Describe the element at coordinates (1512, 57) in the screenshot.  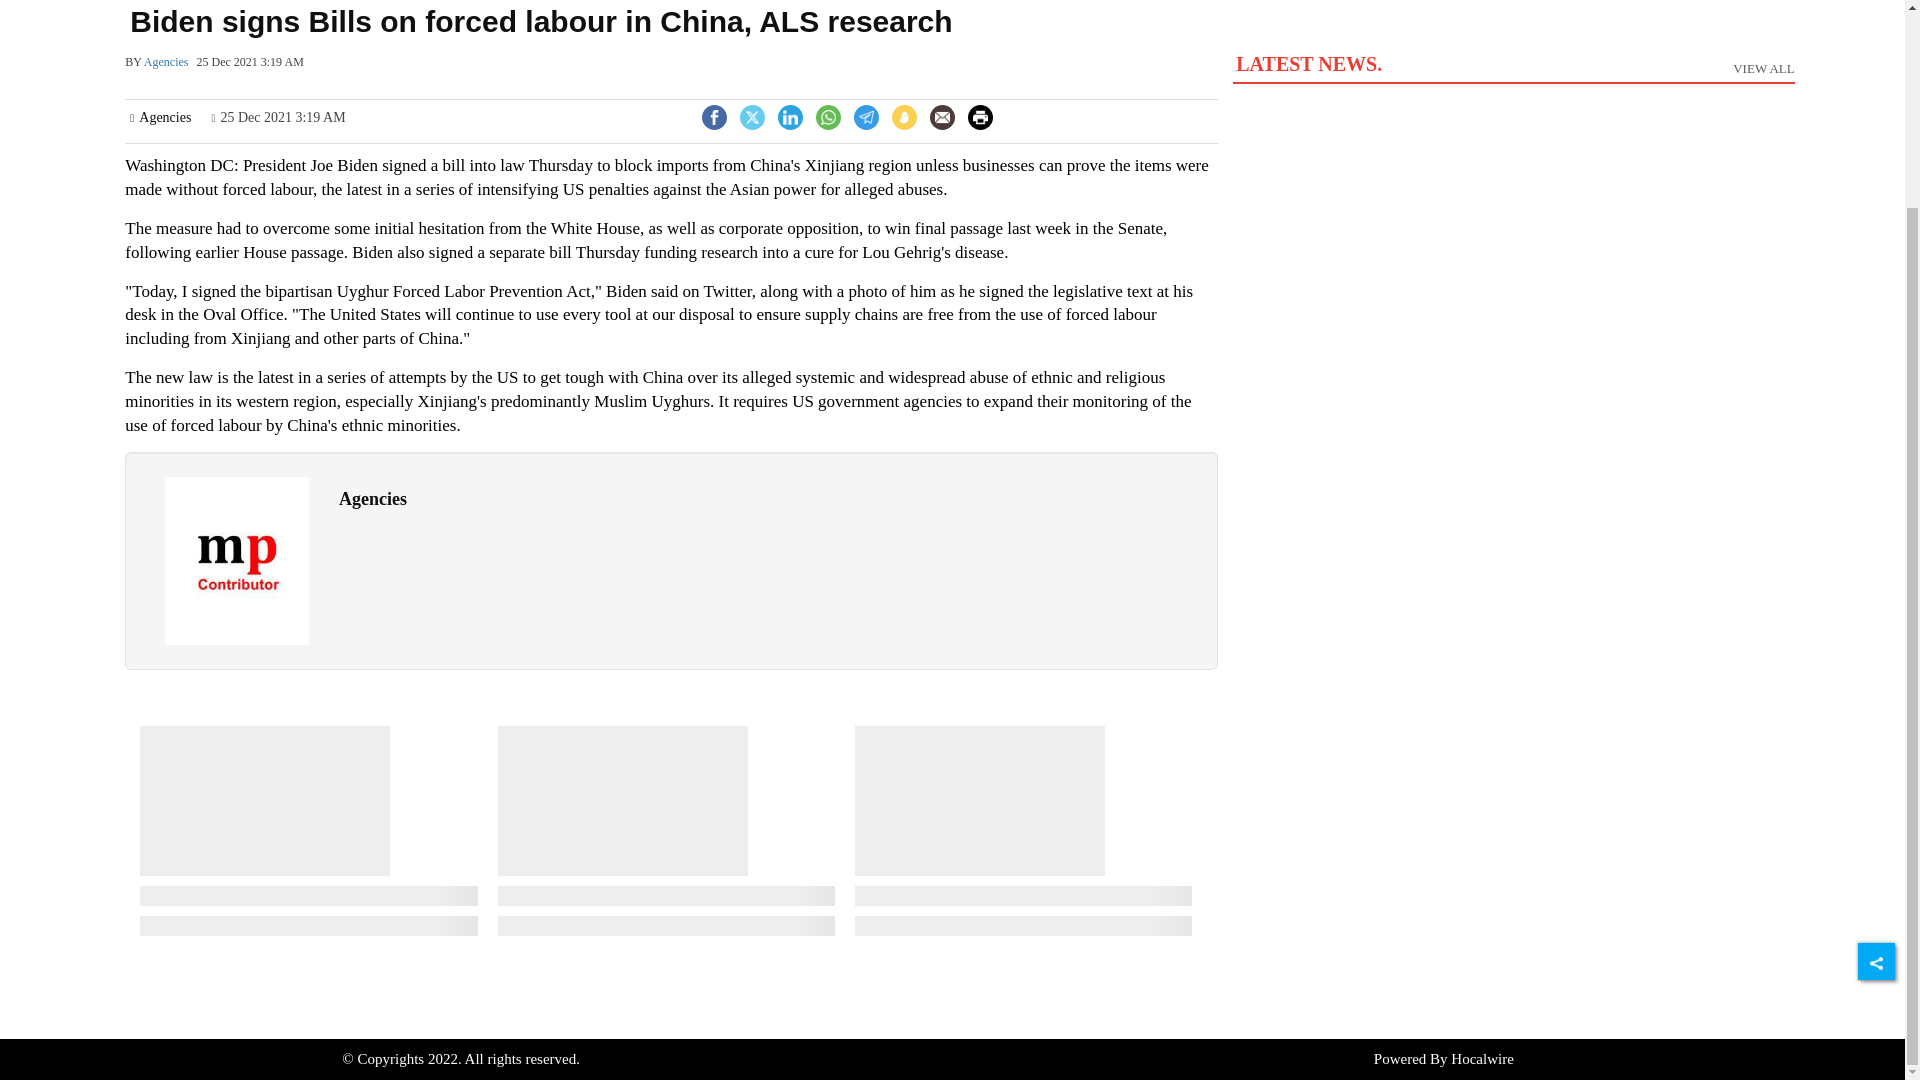
I see `Email` at that location.